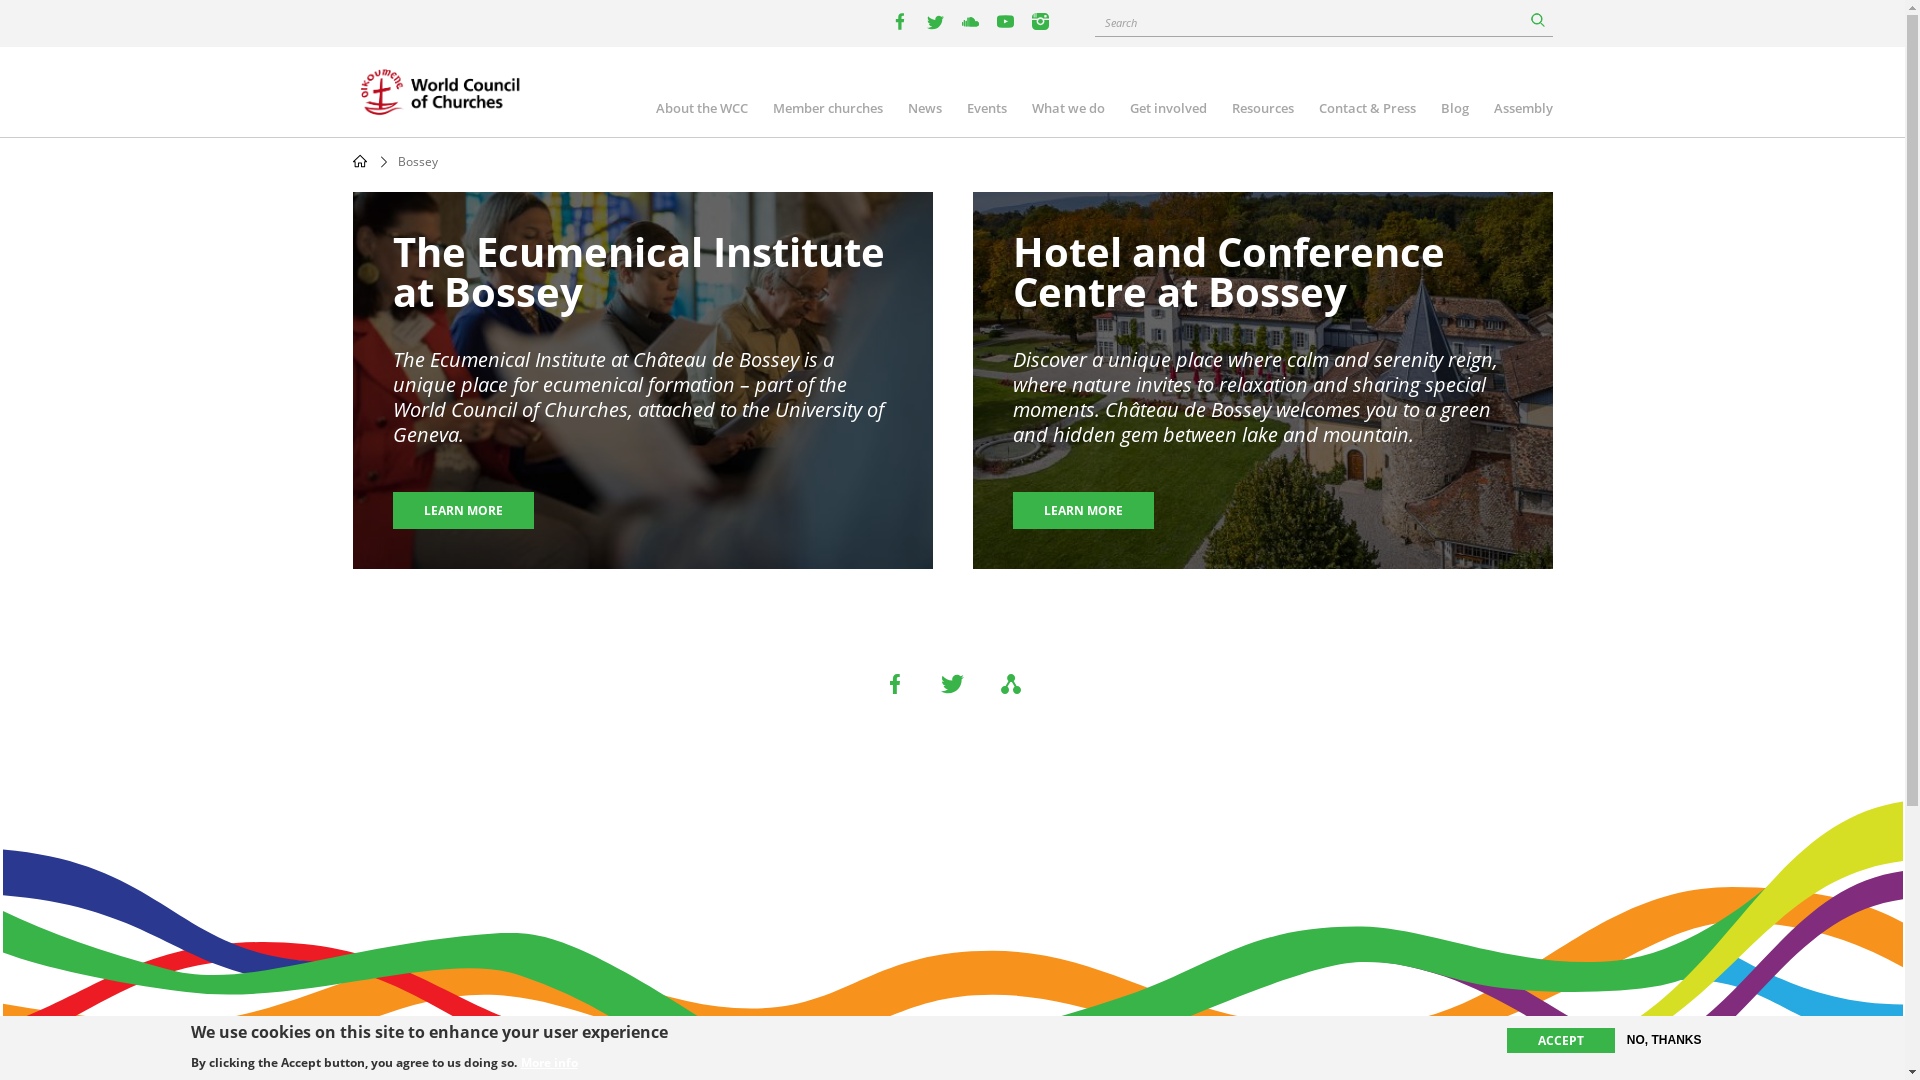  What do you see at coordinates (970, 22) in the screenshot?
I see `youtube` at bounding box center [970, 22].